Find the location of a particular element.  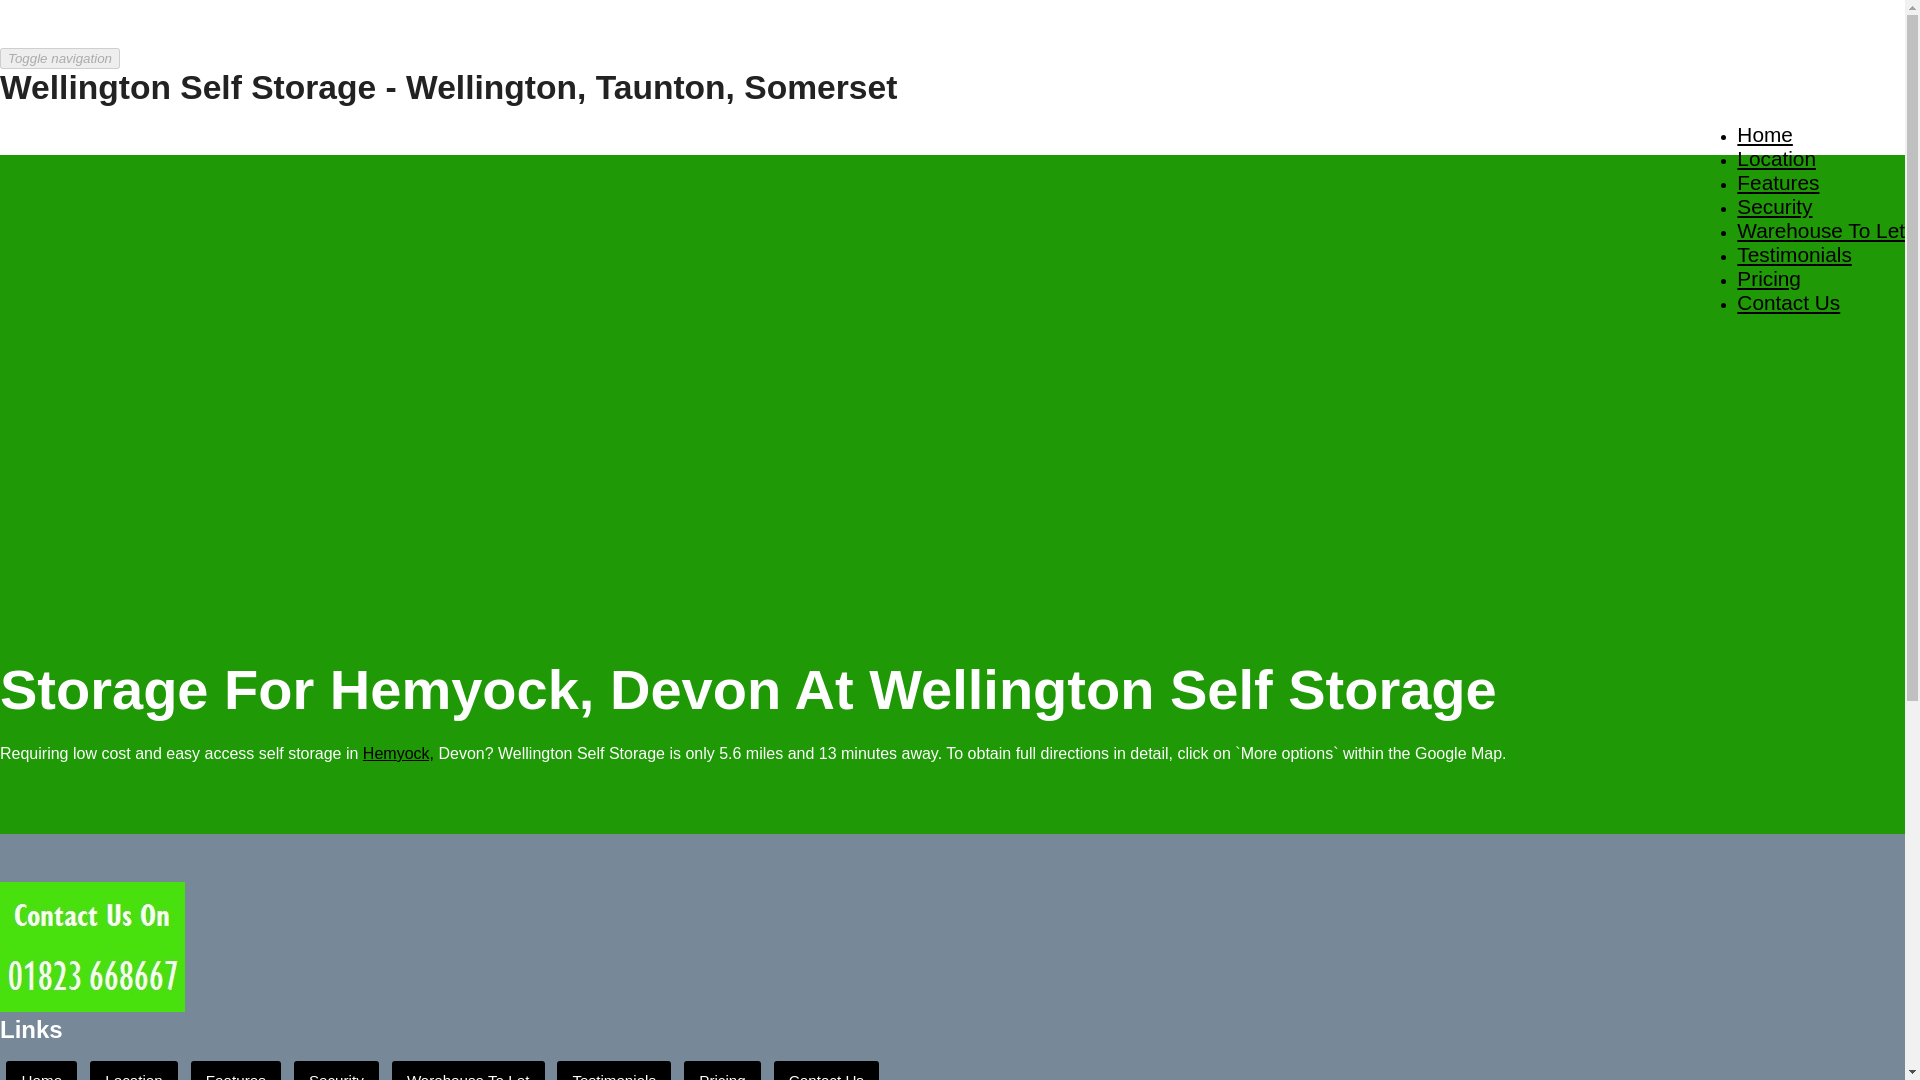

Features is located at coordinates (1778, 182).